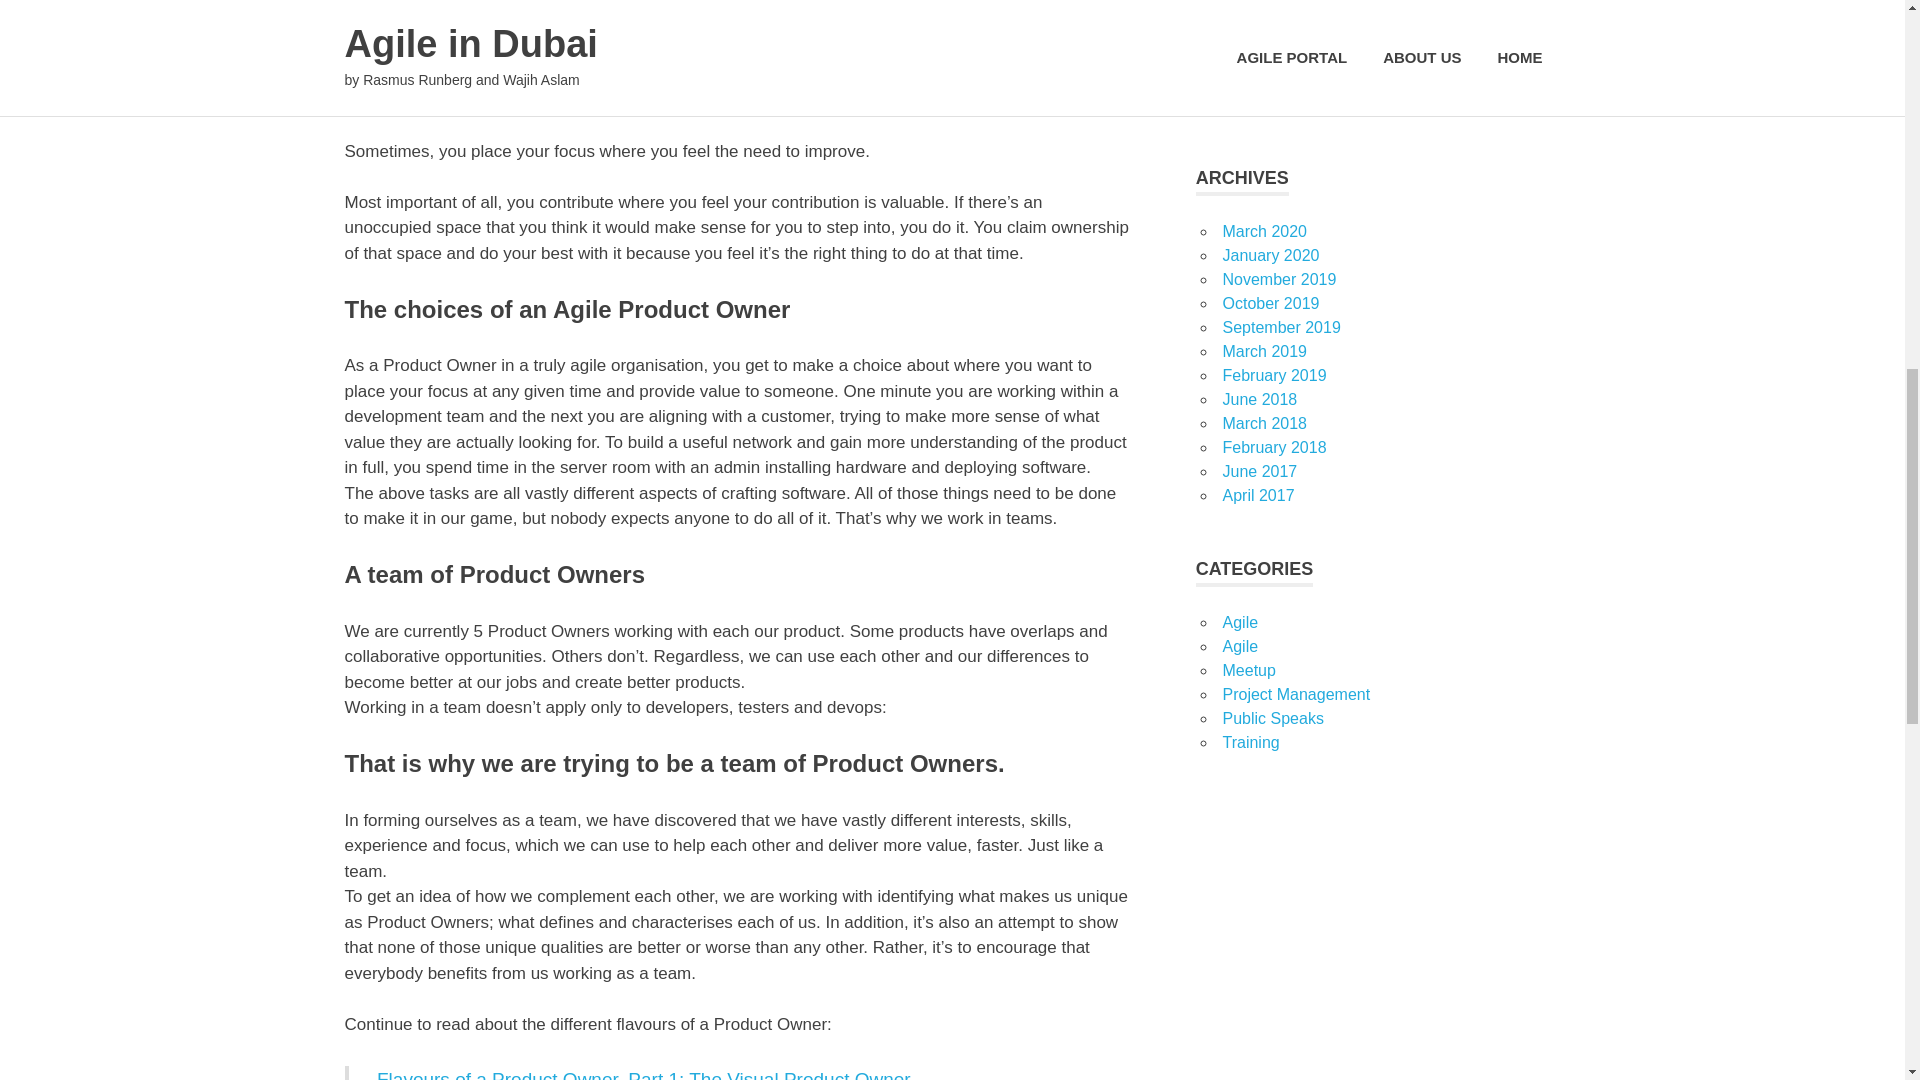 The image size is (1920, 1080). I want to click on Servant Leadership for traditional managers, so click(1348, 92).